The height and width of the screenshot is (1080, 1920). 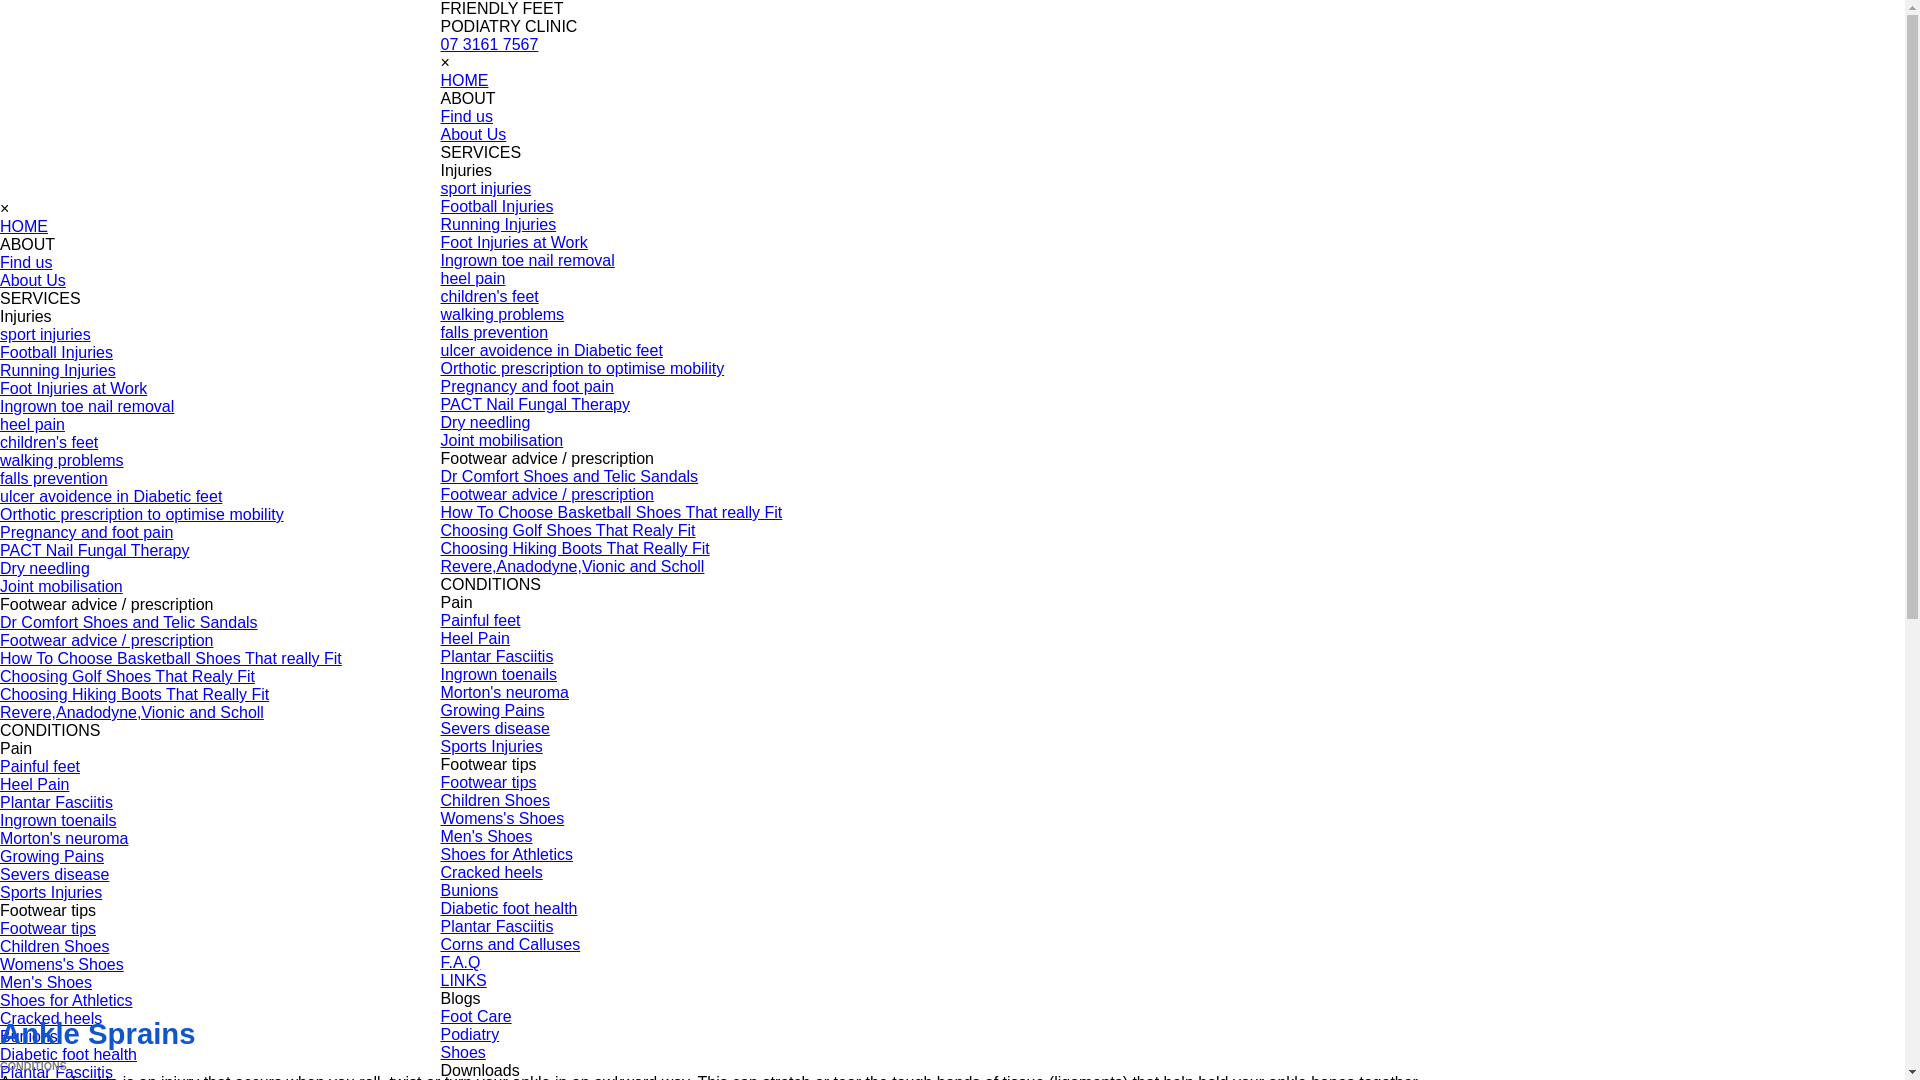 What do you see at coordinates (134, 694) in the screenshot?
I see `Choosing Hiking Boots That Really Fit` at bounding box center [134, 694].